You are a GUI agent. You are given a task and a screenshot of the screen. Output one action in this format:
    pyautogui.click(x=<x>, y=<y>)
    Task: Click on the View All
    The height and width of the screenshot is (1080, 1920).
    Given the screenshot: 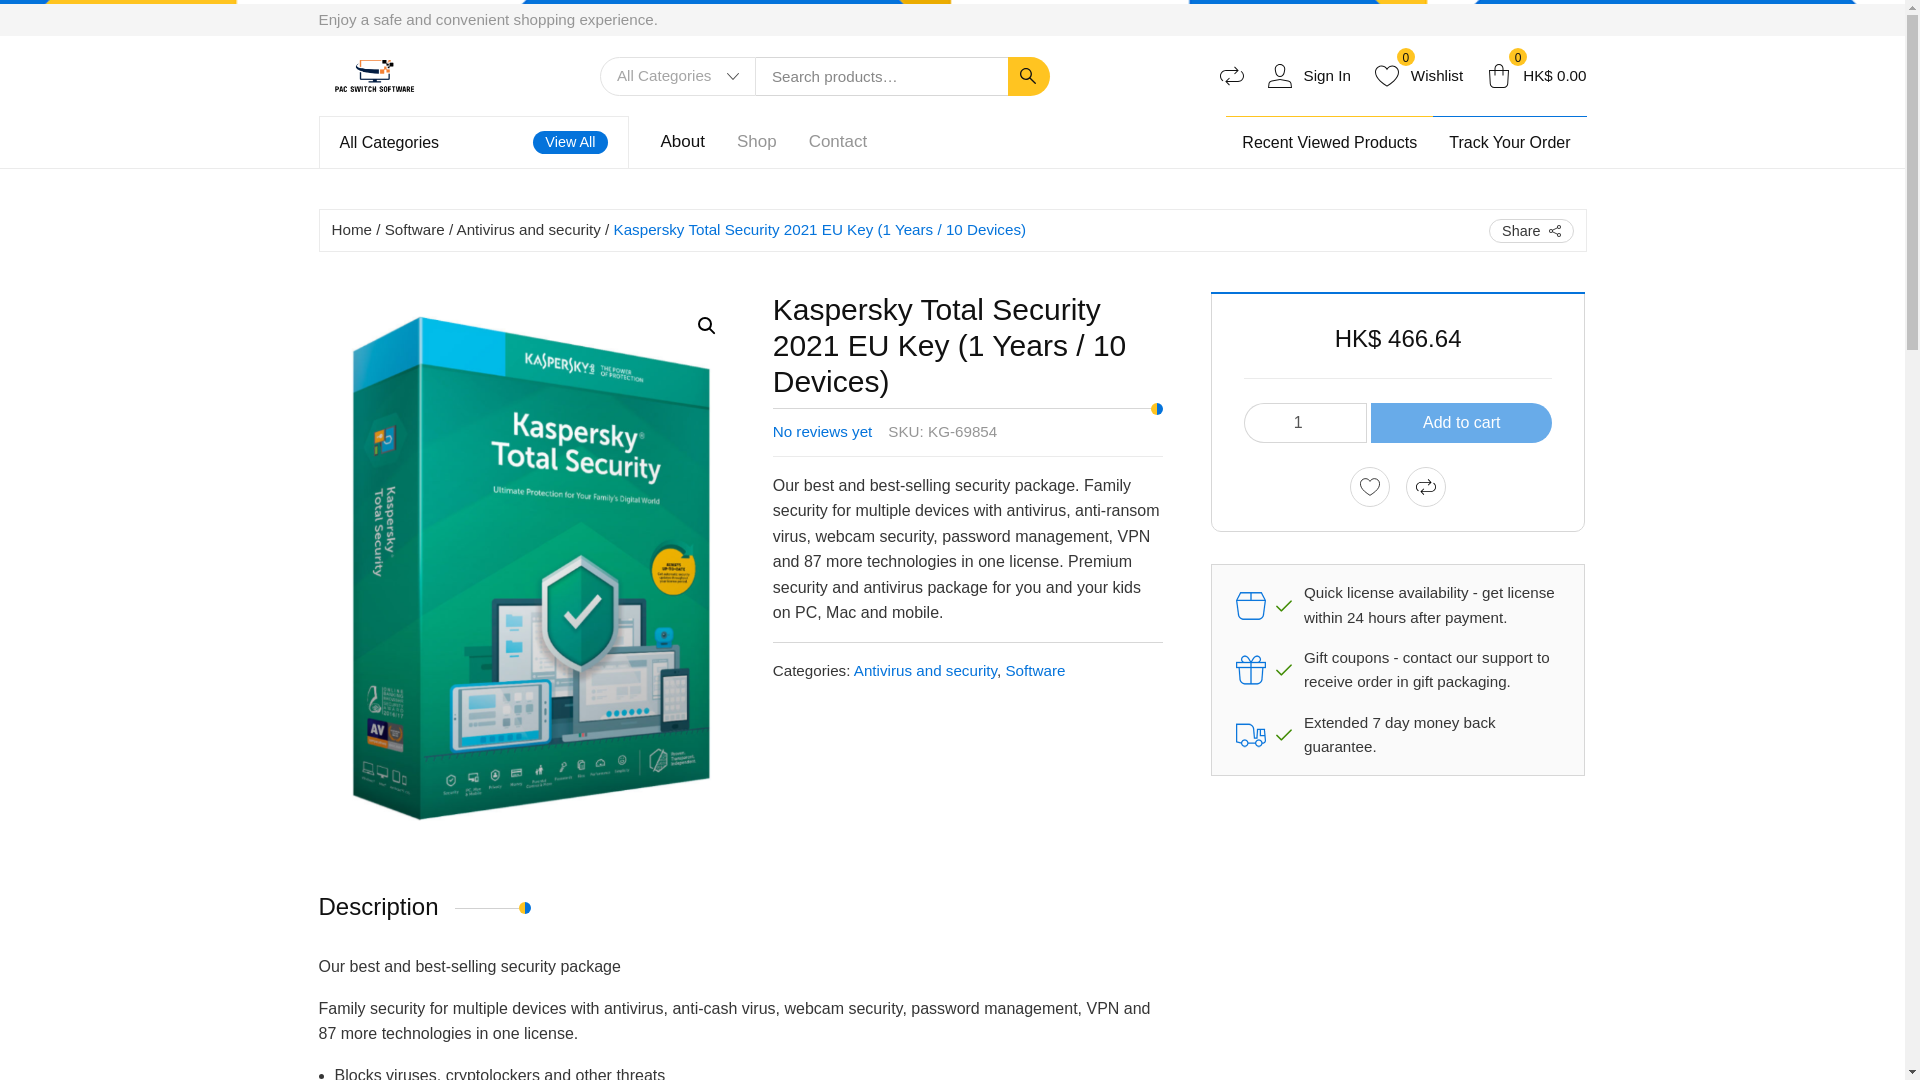 What is the action you would take?
    pyautogui.click(x=570, y=142)
    